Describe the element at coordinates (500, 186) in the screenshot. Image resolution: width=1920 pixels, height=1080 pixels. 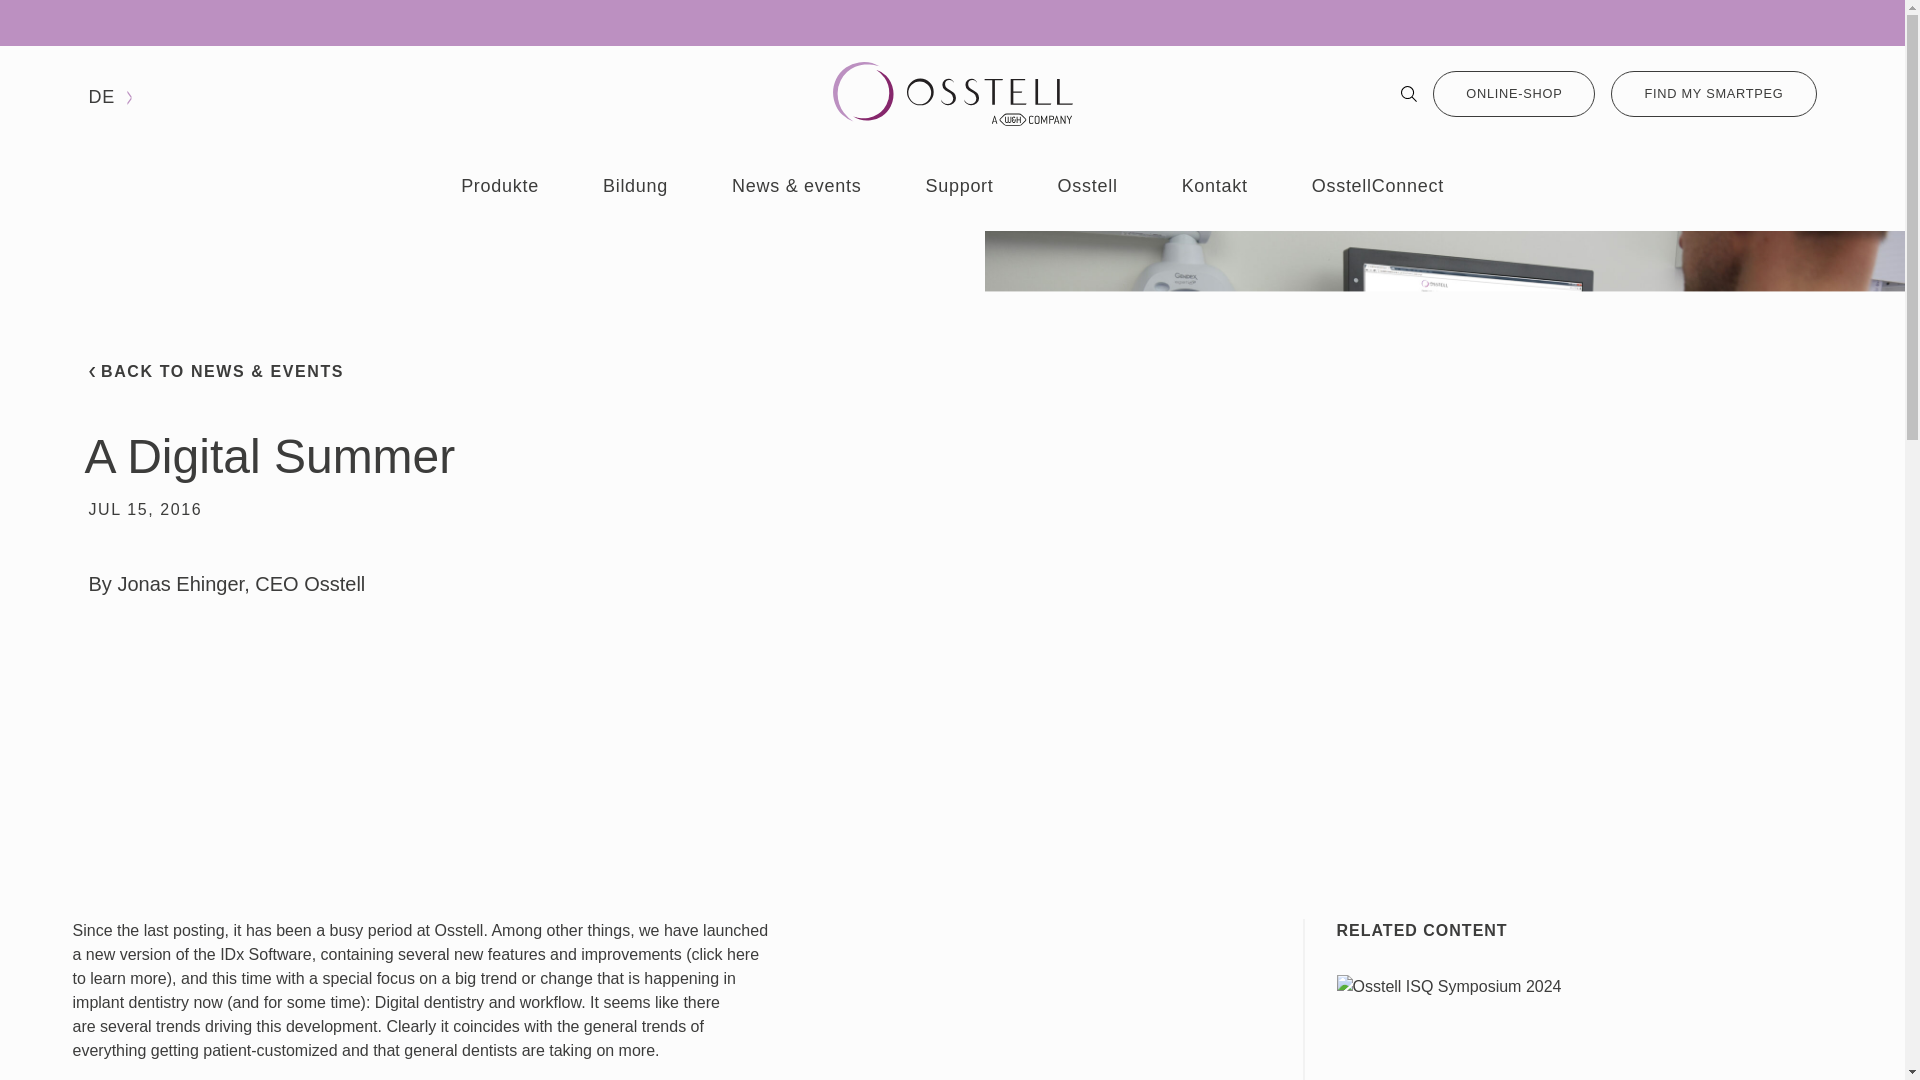
I see `Produkte` at that location.